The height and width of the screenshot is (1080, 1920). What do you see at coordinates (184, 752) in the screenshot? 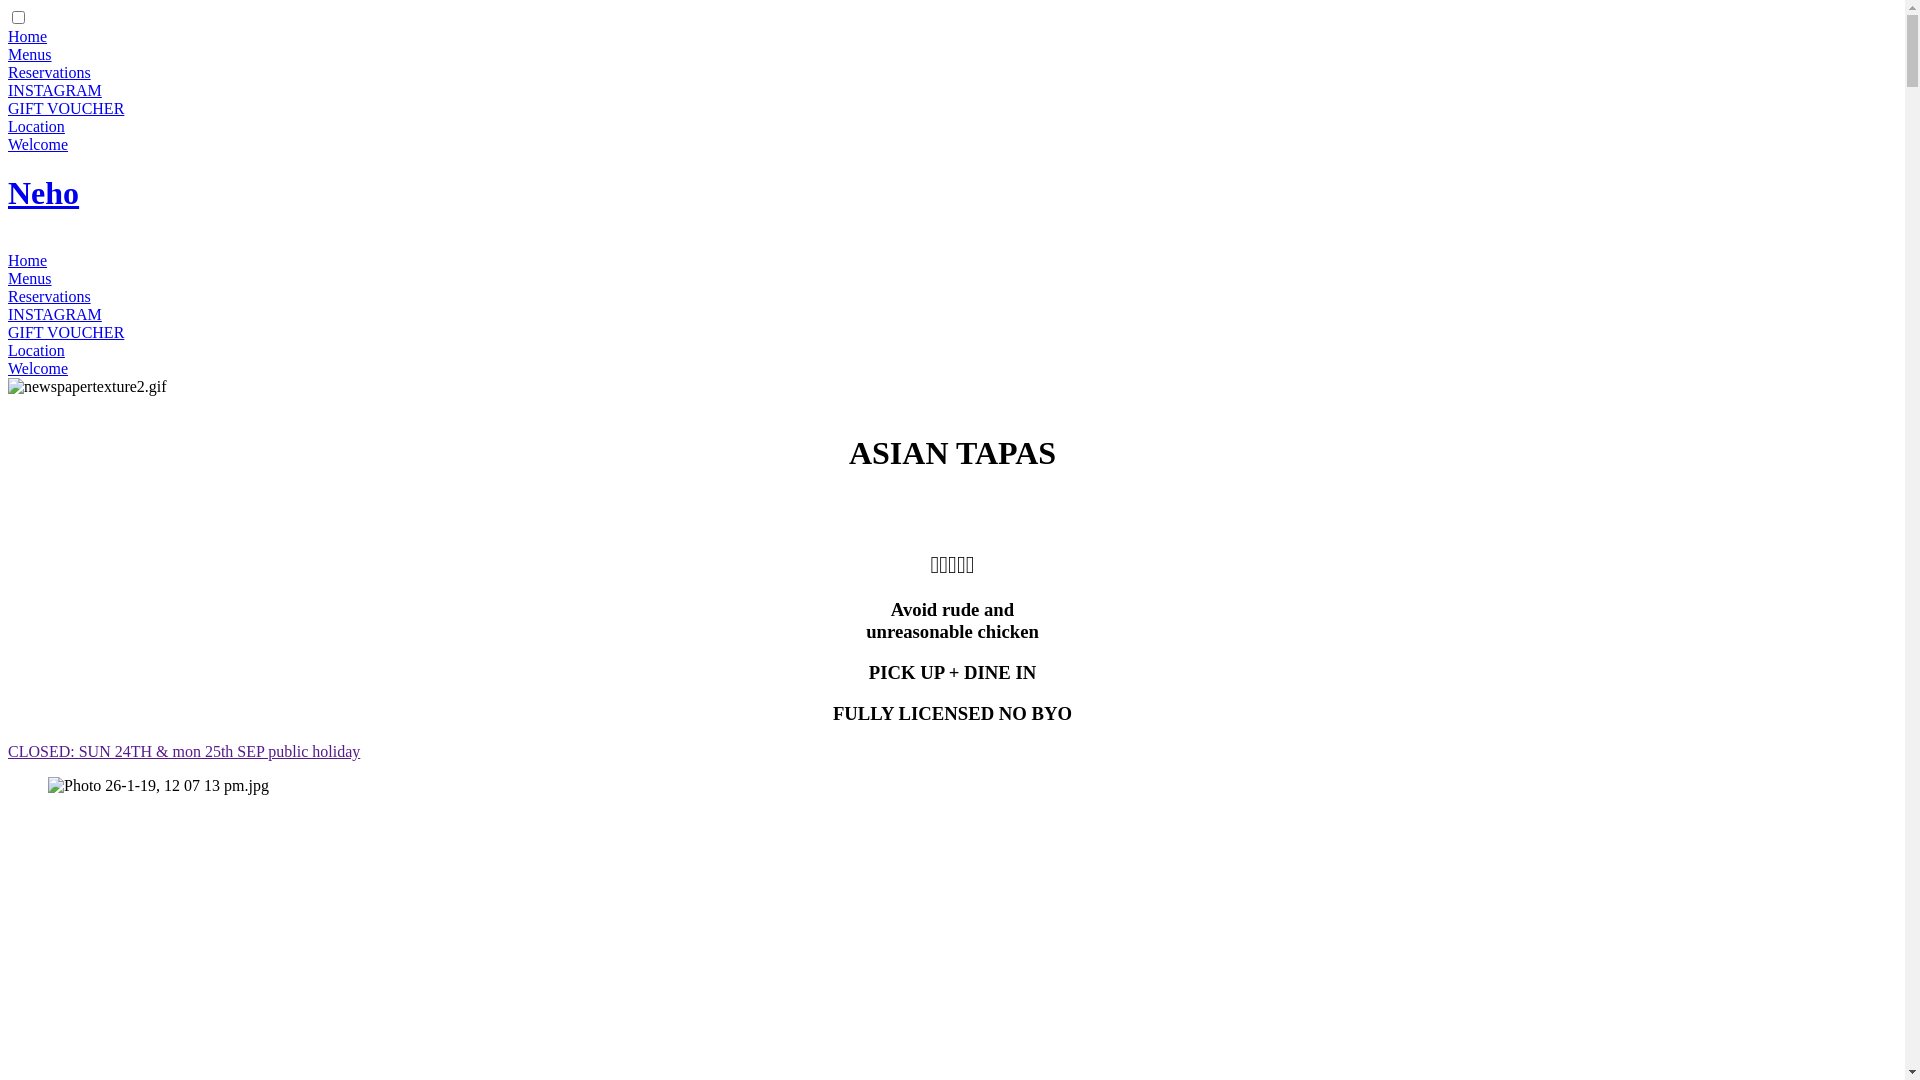
I see `CLOSED: SUN 24TH & mon 25th SEP public holiday` at bounding box center [184, 752].